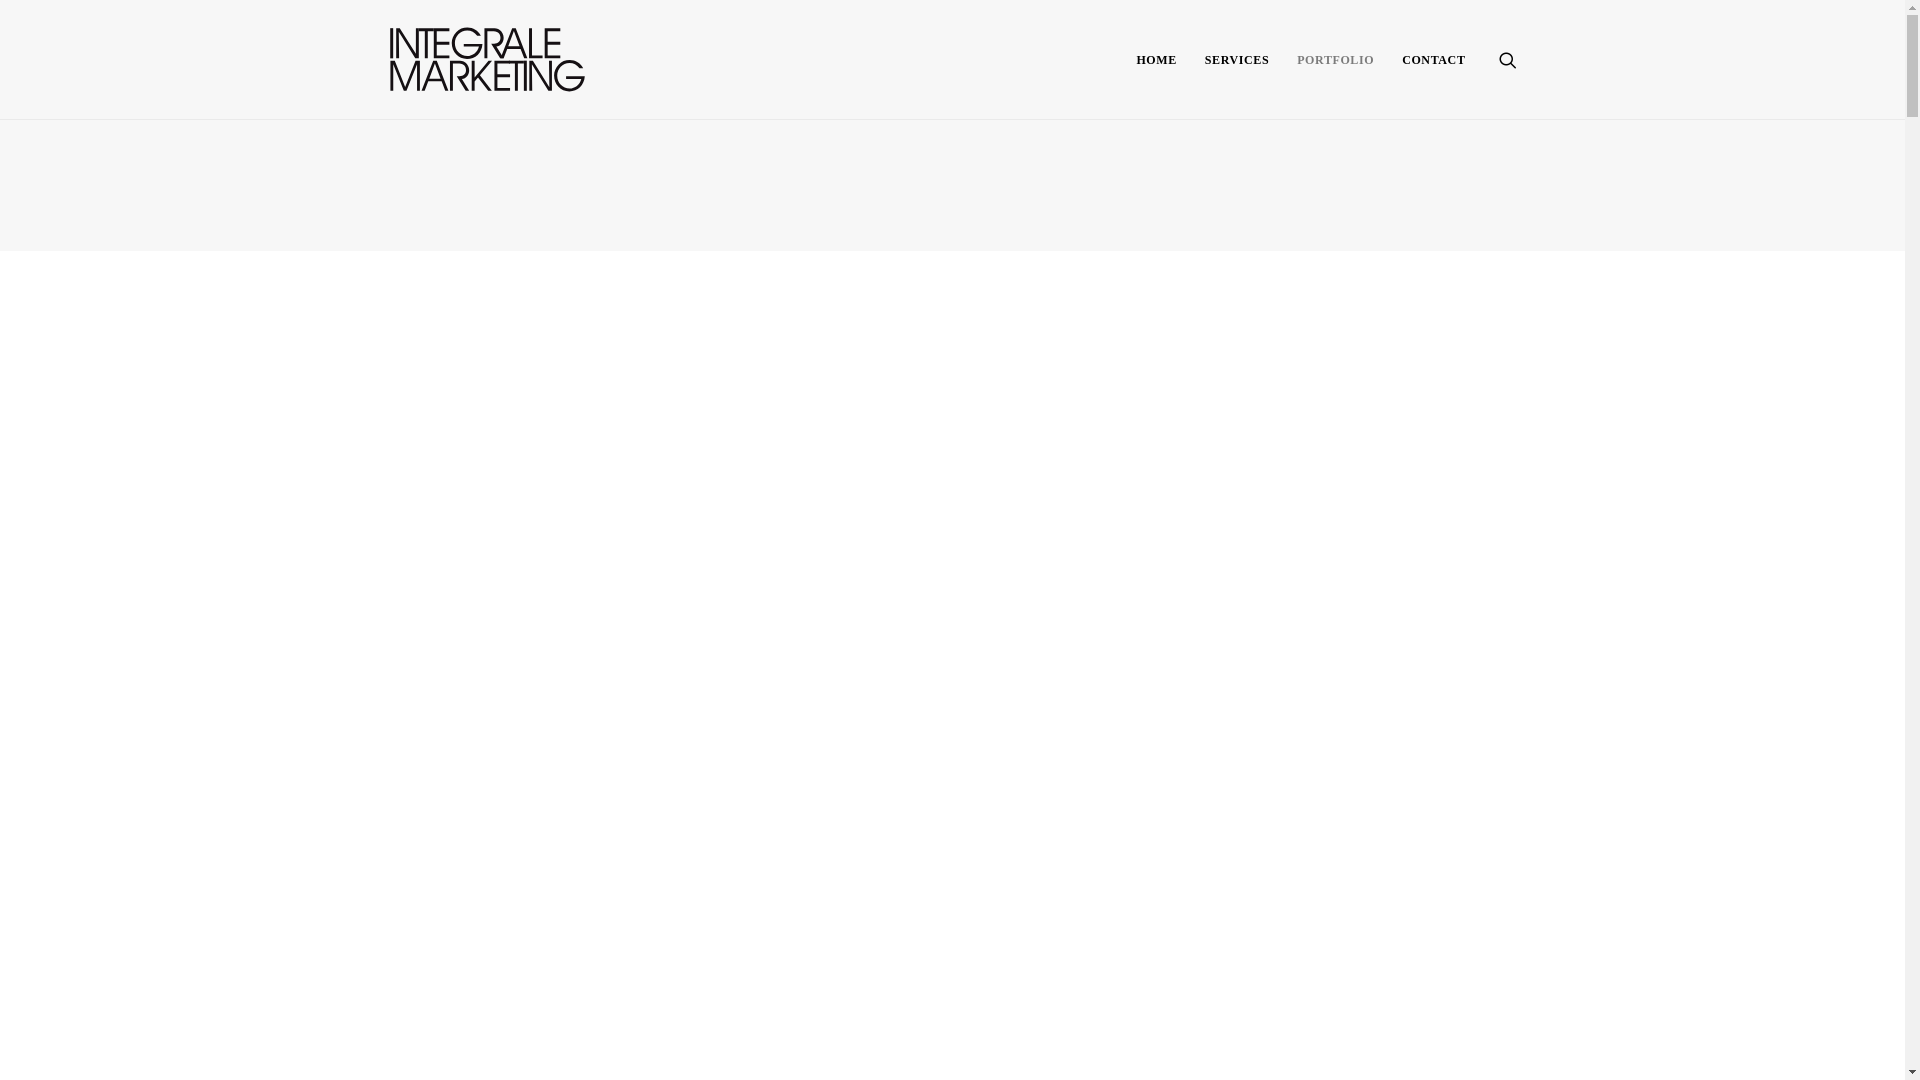 The height and width of the screenshot is (1080, 1920). I want to click on CONTACT, so click(1426, 60).